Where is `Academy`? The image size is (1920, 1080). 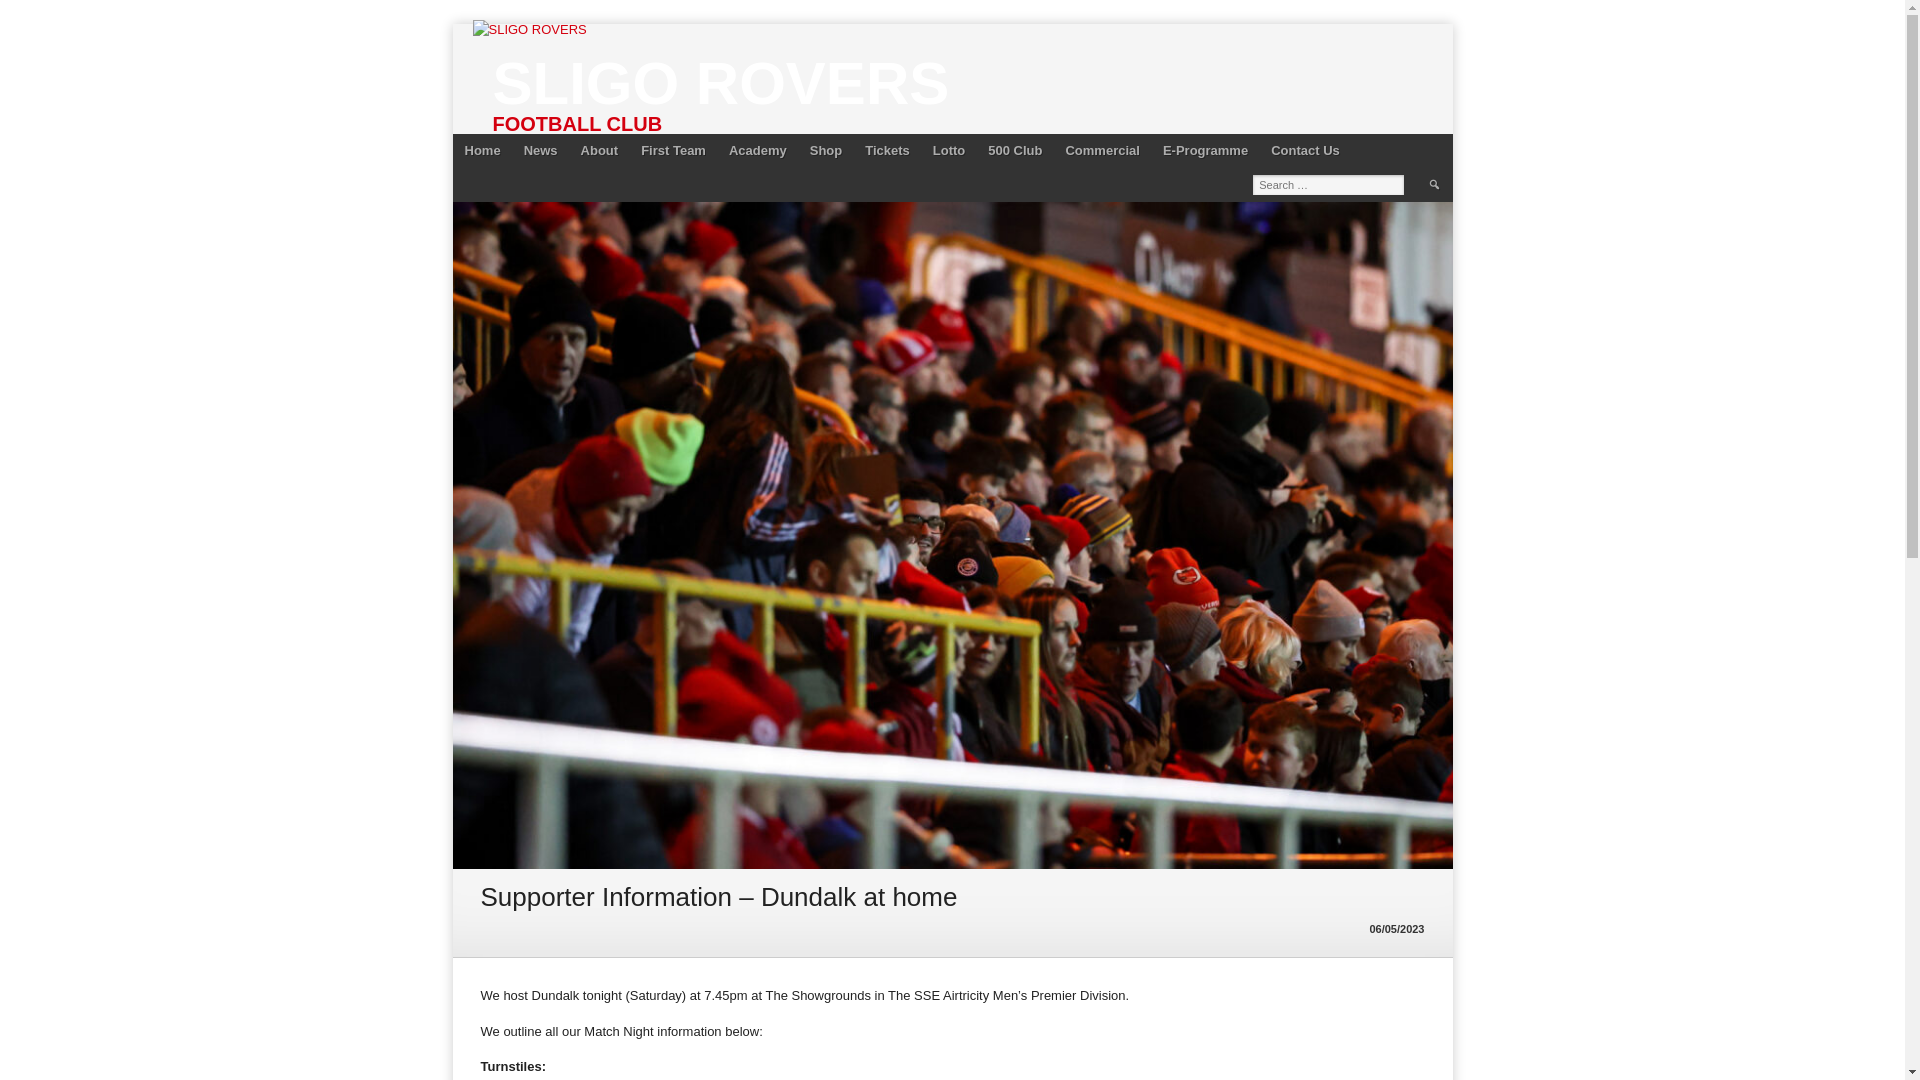 Academy is located at coordinates (757, 150).